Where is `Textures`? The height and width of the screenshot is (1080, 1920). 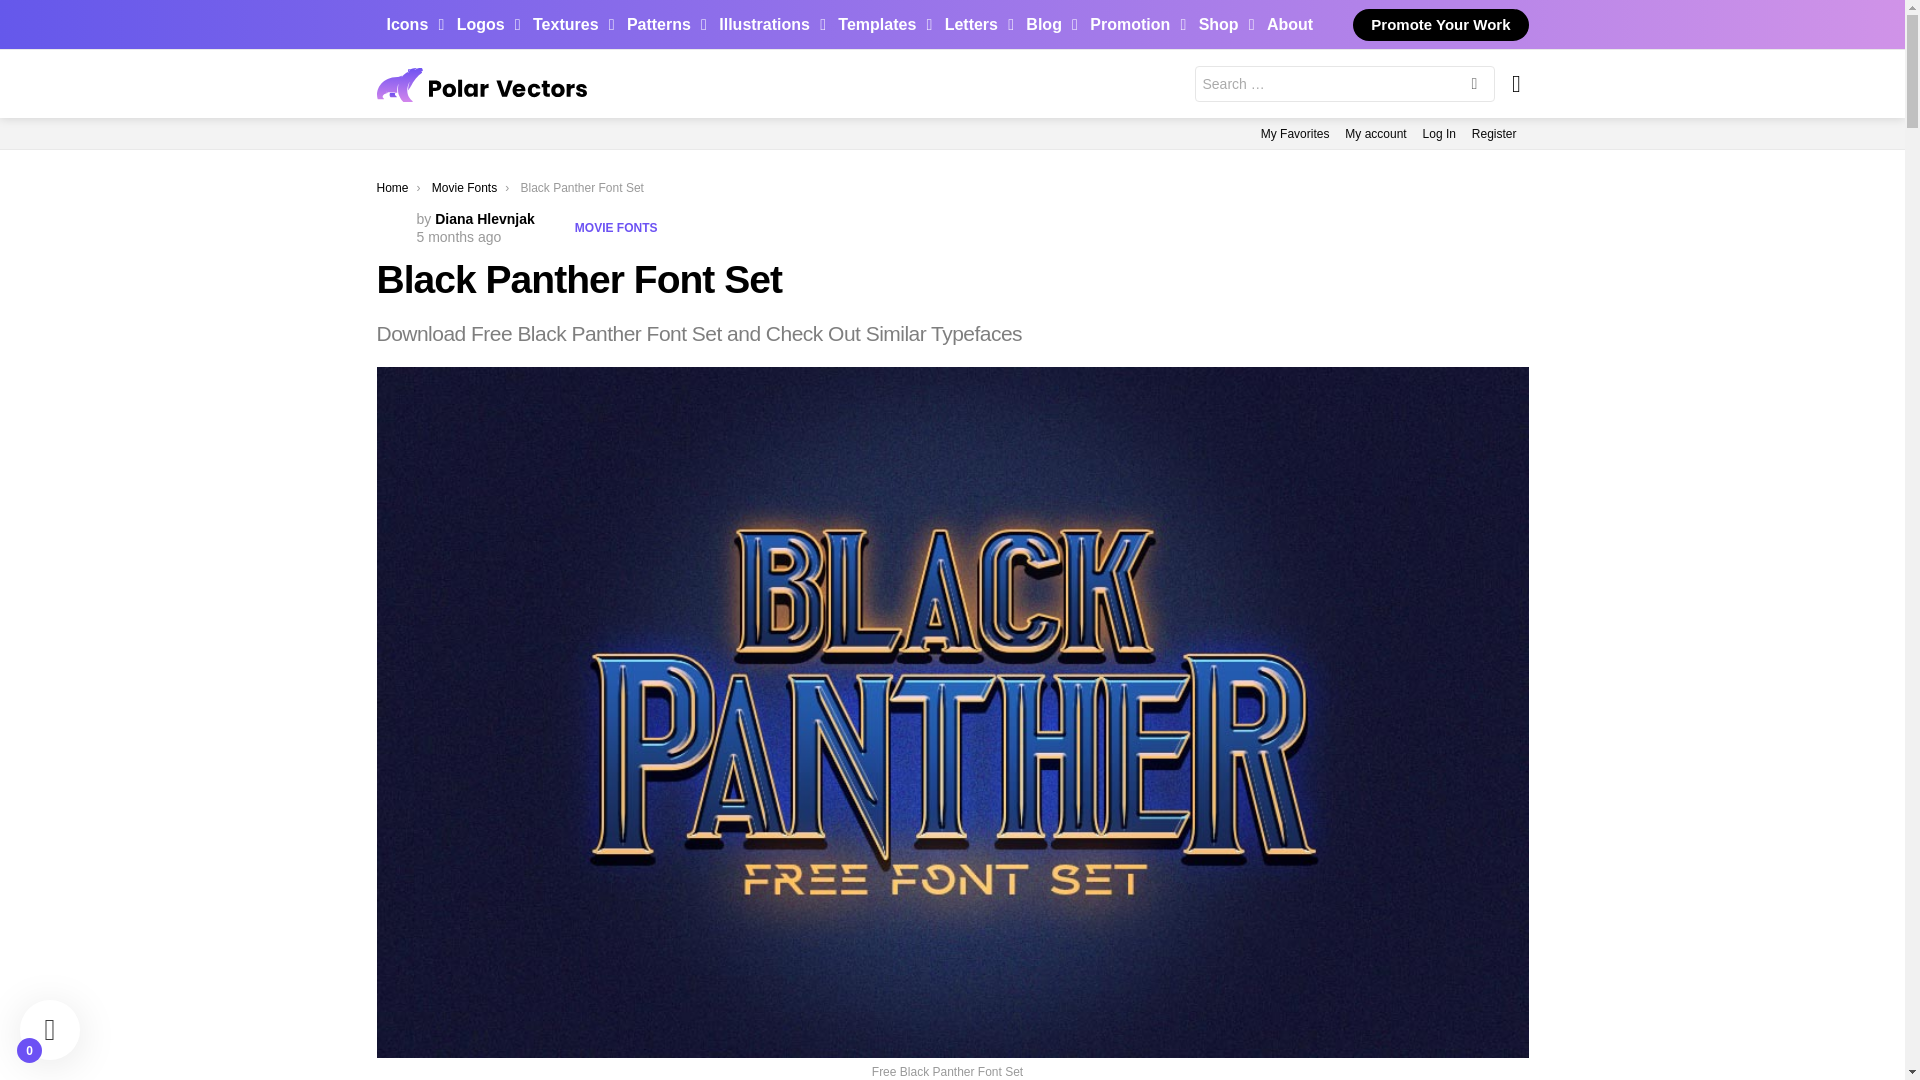 Textures is located at coordinates (568, 24).